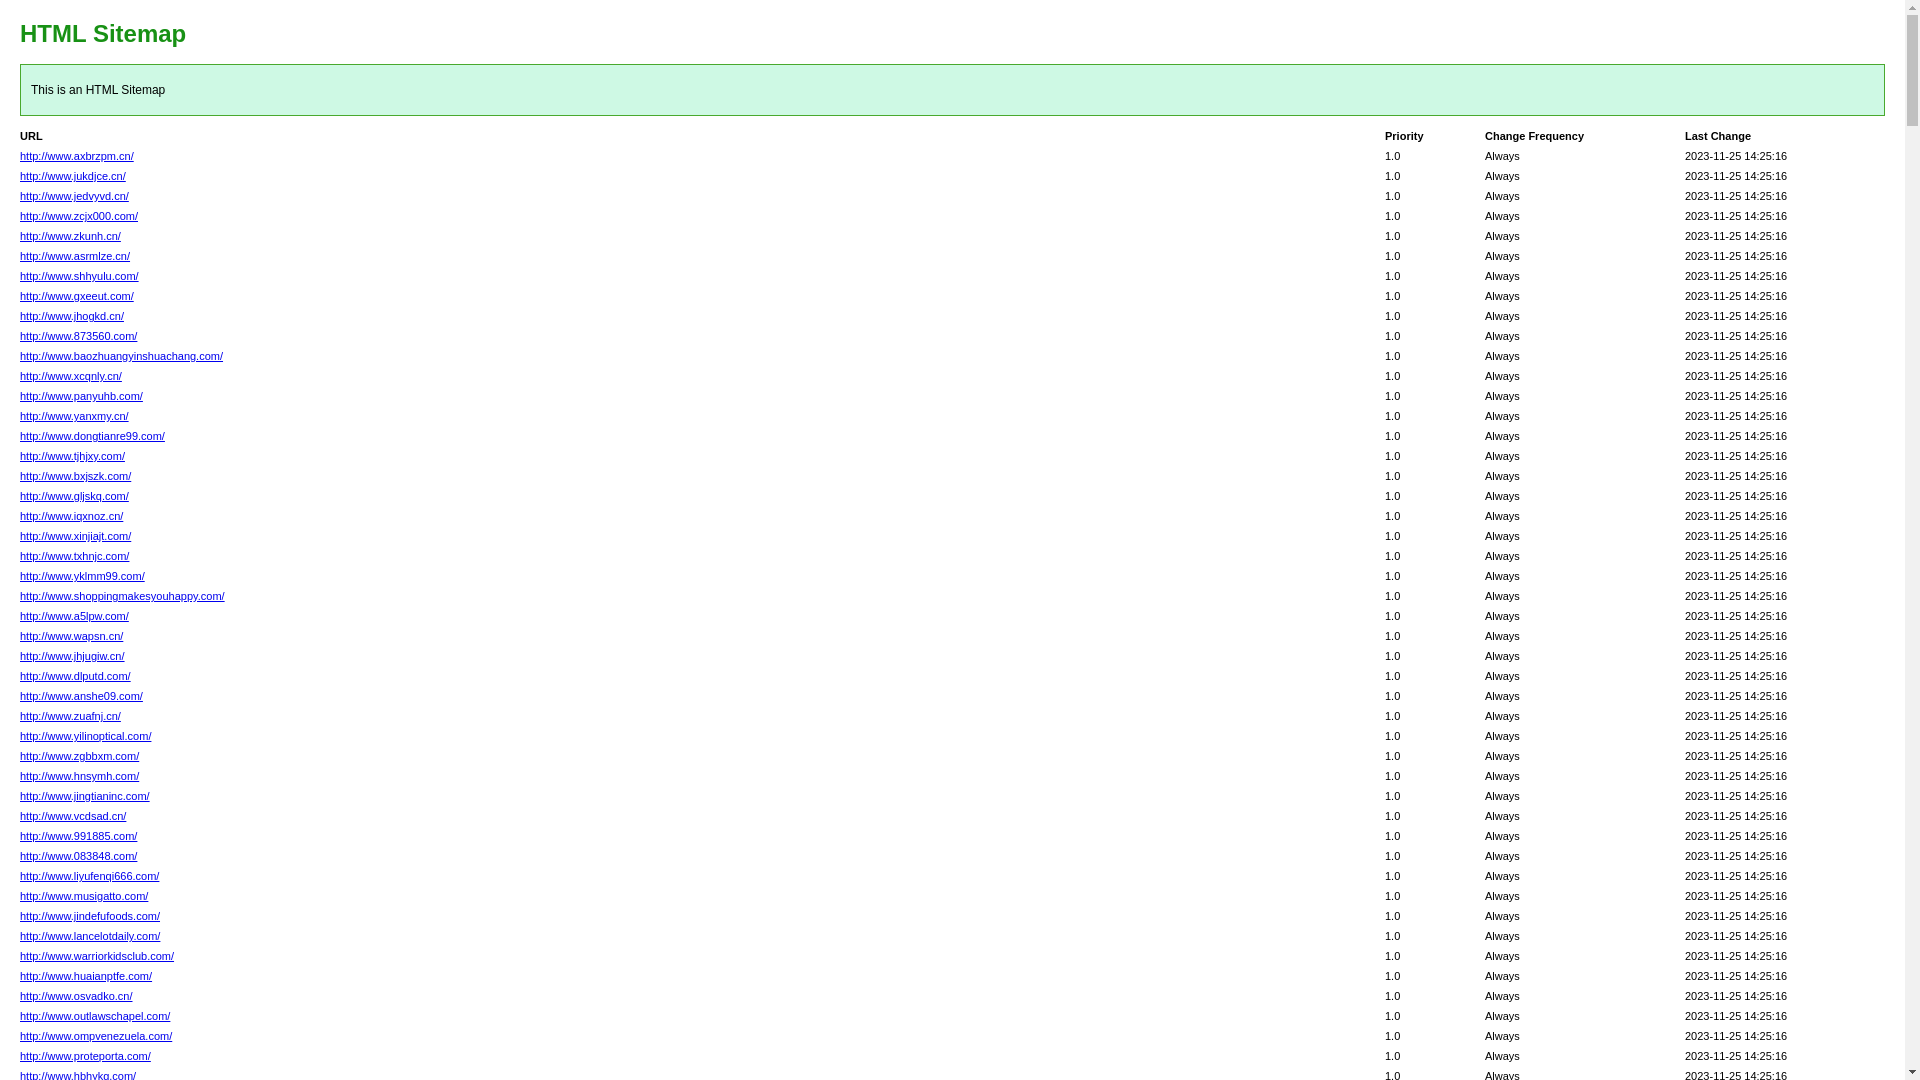  What do you see at coordinates (73, 176) in the screenshot?
I see `http://www.jukdjce.cn/` at bounding box center [73, 176].